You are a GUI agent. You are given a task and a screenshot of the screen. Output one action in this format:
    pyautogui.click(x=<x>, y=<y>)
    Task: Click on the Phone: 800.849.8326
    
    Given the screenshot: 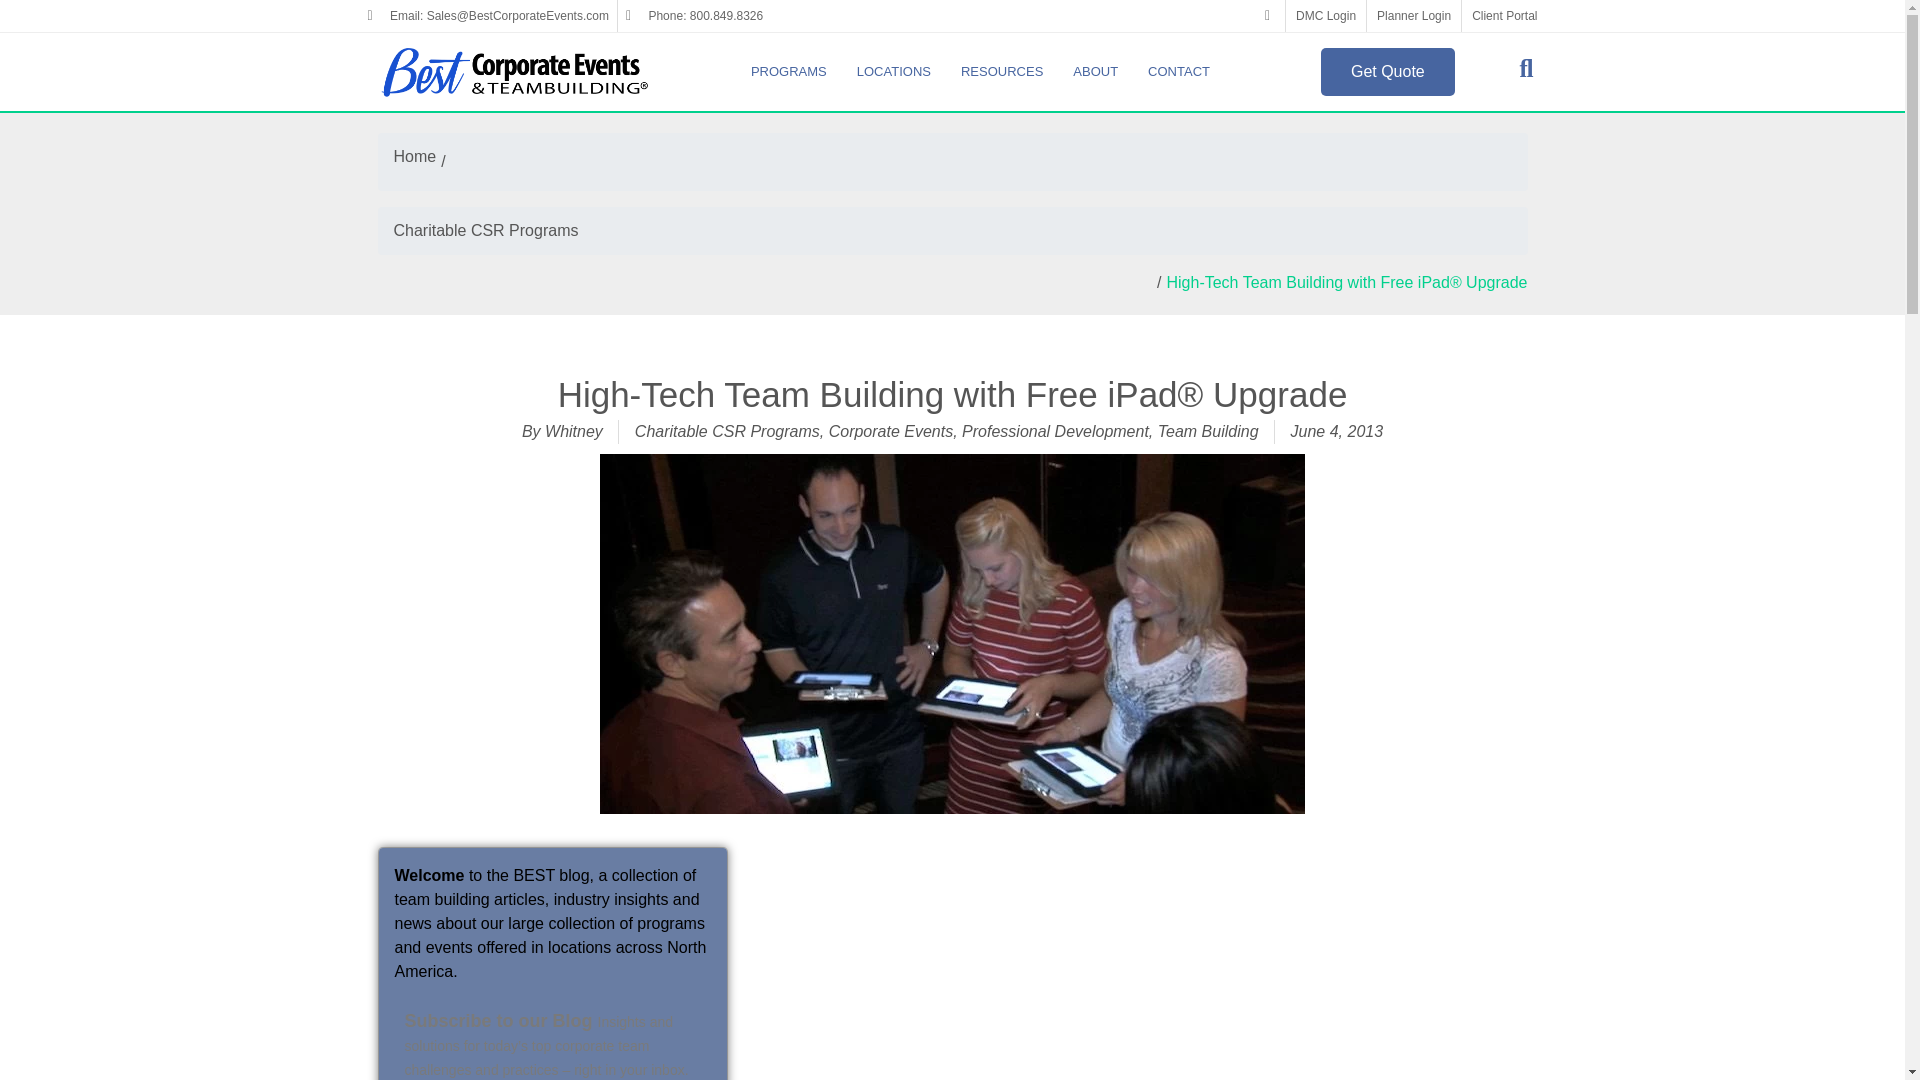 What is the action you would take?
    pyautogui.click(x=694, y=16)
    